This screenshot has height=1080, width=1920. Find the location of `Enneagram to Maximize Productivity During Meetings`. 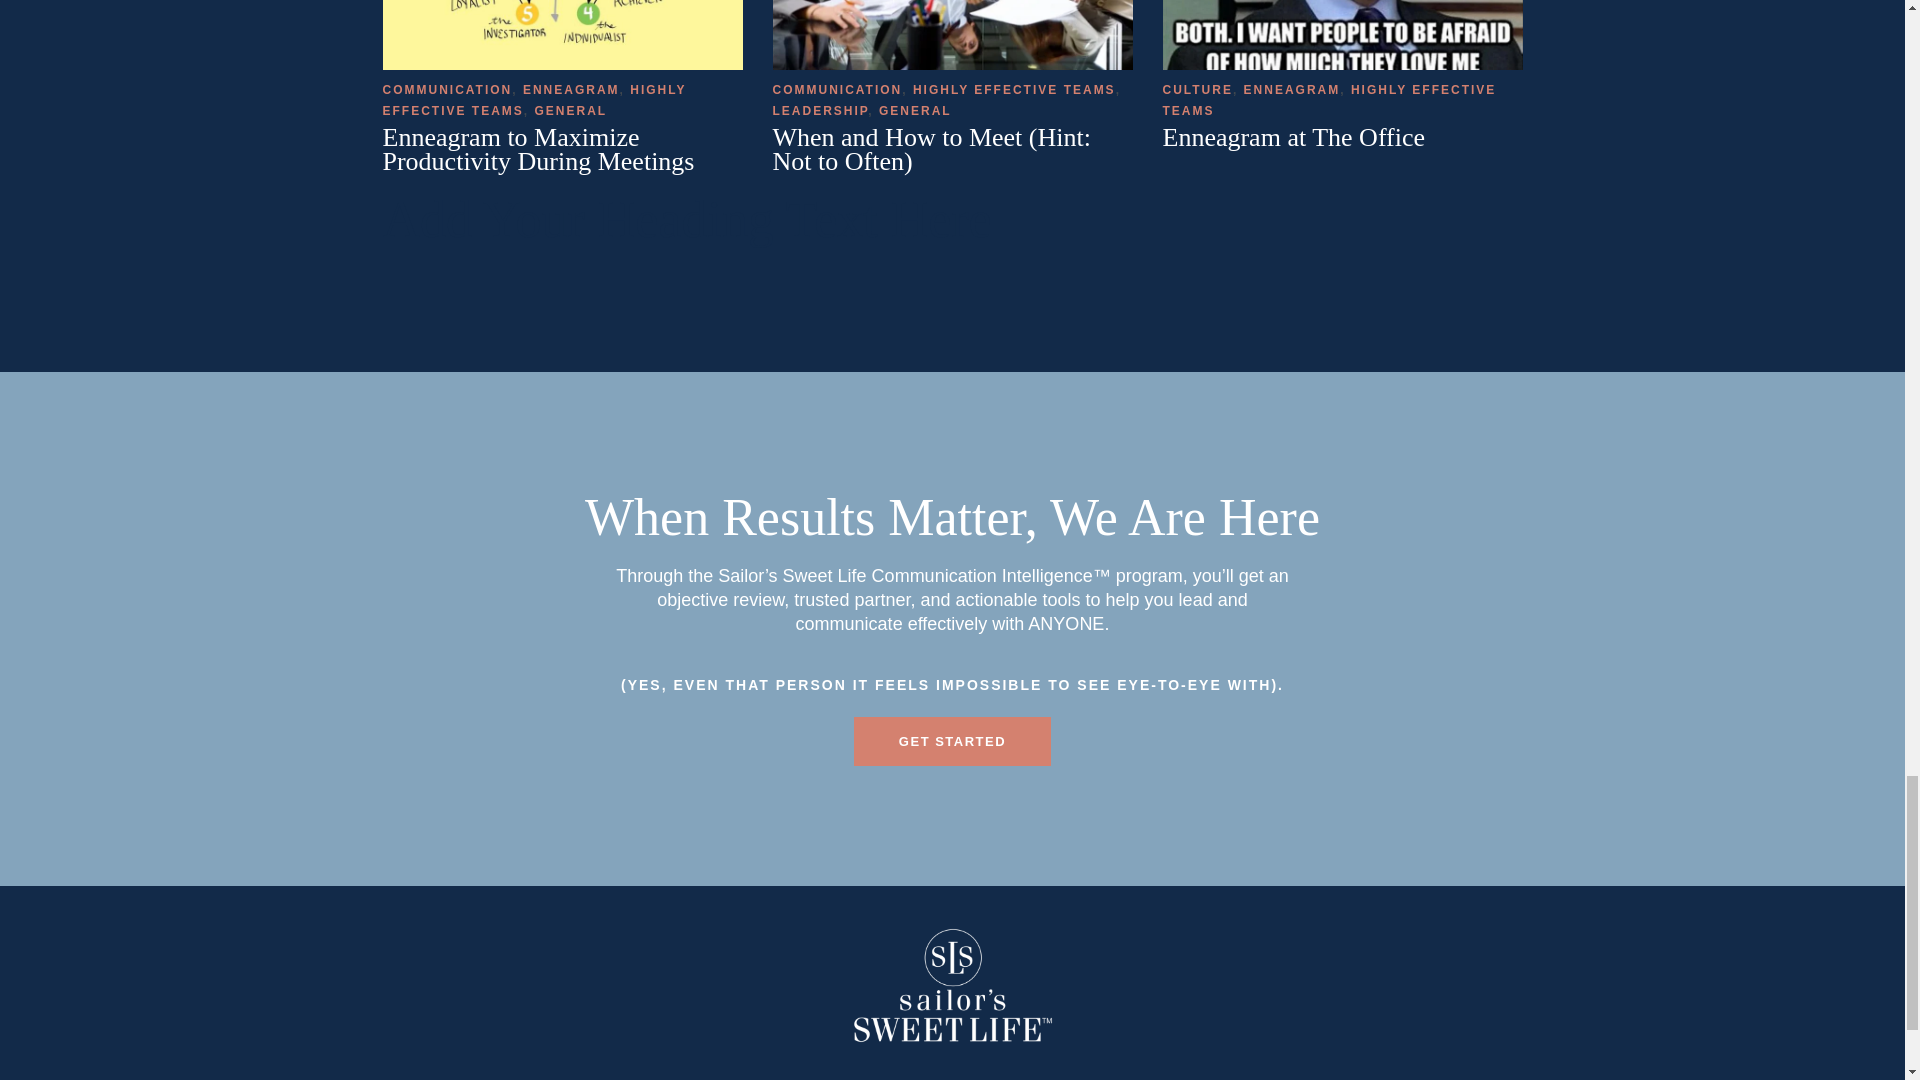

Enneagram to Maximize Productivity During Meetings is located at coordinates (538, 150).